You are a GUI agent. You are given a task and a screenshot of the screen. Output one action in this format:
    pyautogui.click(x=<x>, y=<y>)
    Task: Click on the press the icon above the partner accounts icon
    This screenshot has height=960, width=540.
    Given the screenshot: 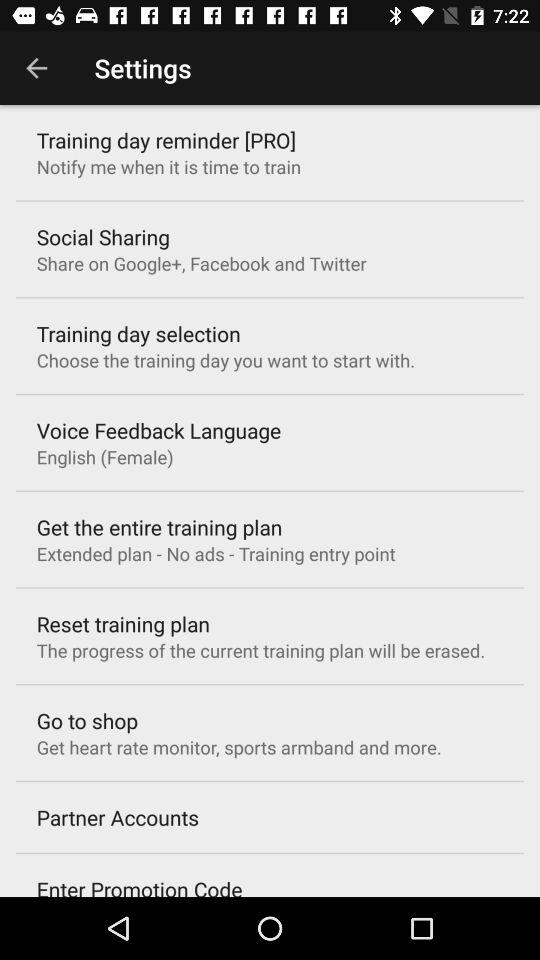 What is the action you would take?
    pyautogui.click(x=238, y=747)
    